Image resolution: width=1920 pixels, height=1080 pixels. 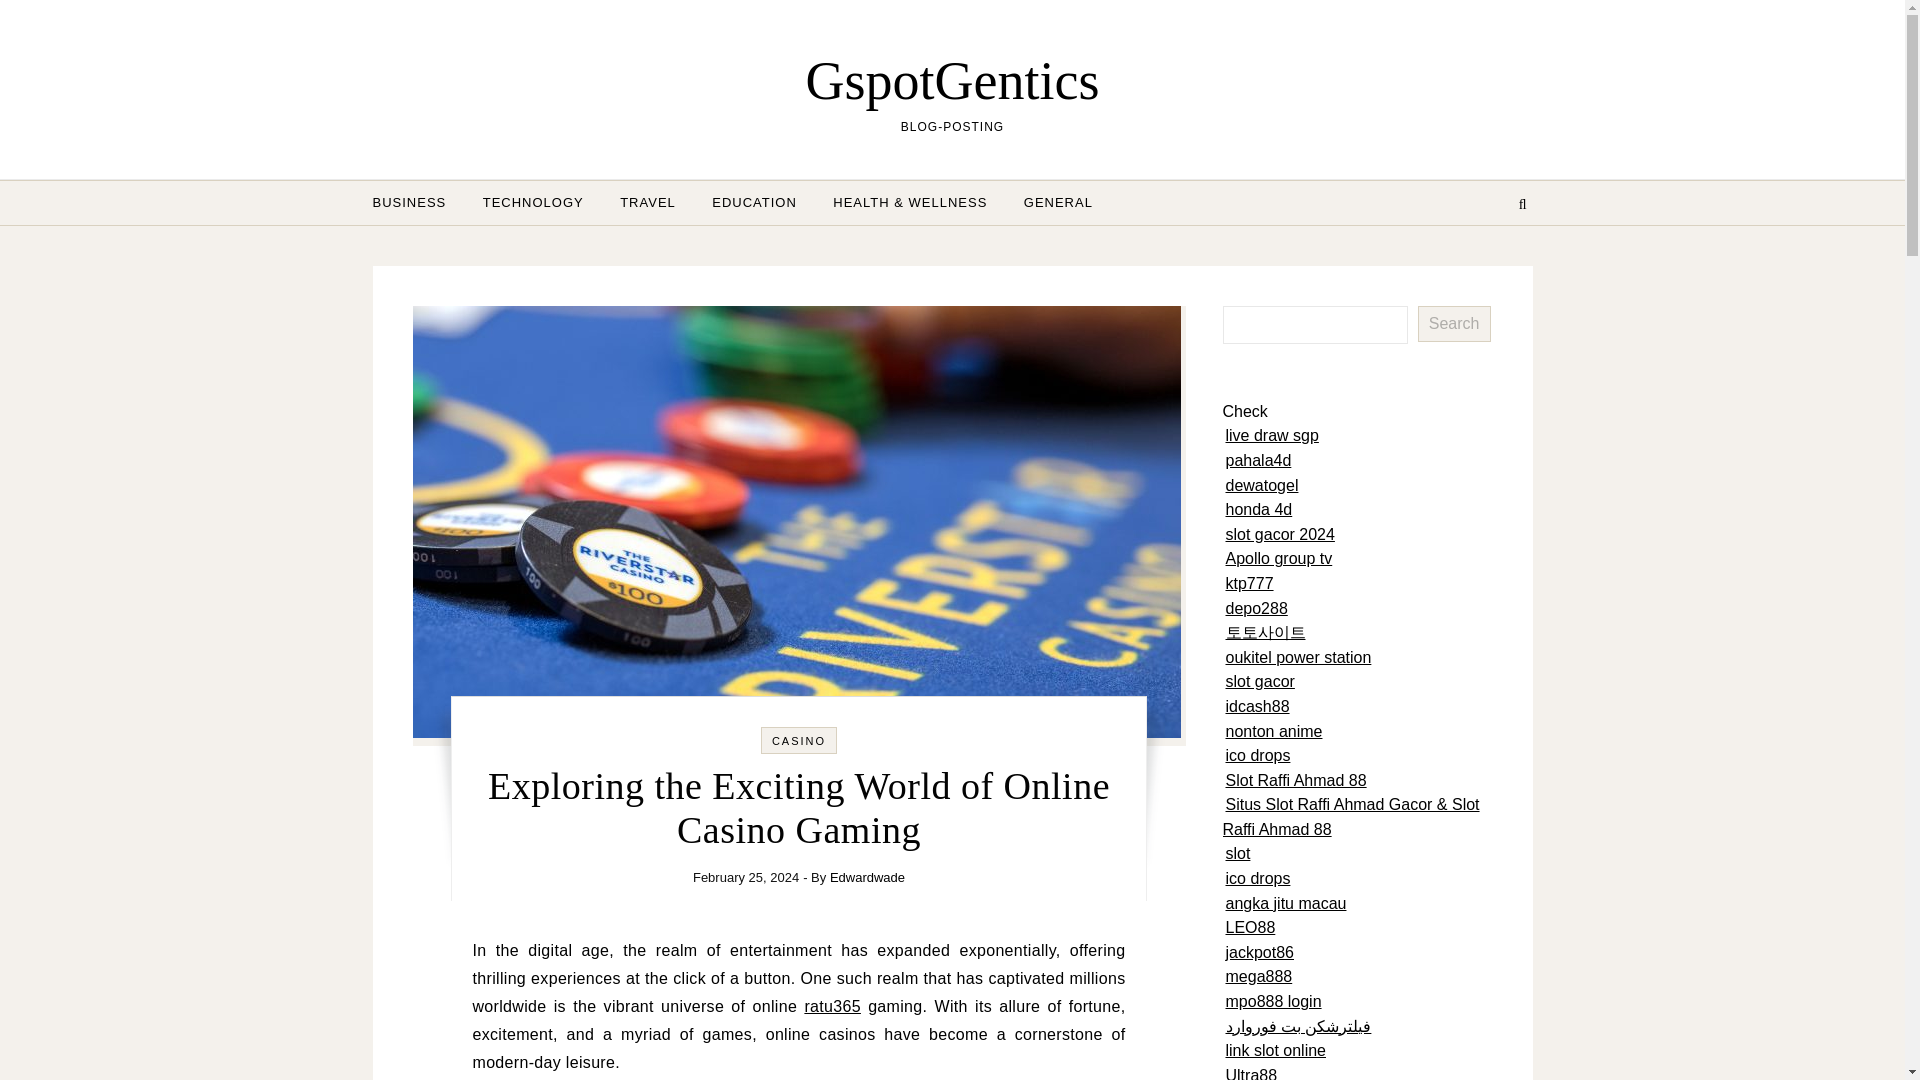 What do you see at coordinates (866, 877) in the screenshot?
I see `Posts by Edwardwade` at bounding box center [866, 877].